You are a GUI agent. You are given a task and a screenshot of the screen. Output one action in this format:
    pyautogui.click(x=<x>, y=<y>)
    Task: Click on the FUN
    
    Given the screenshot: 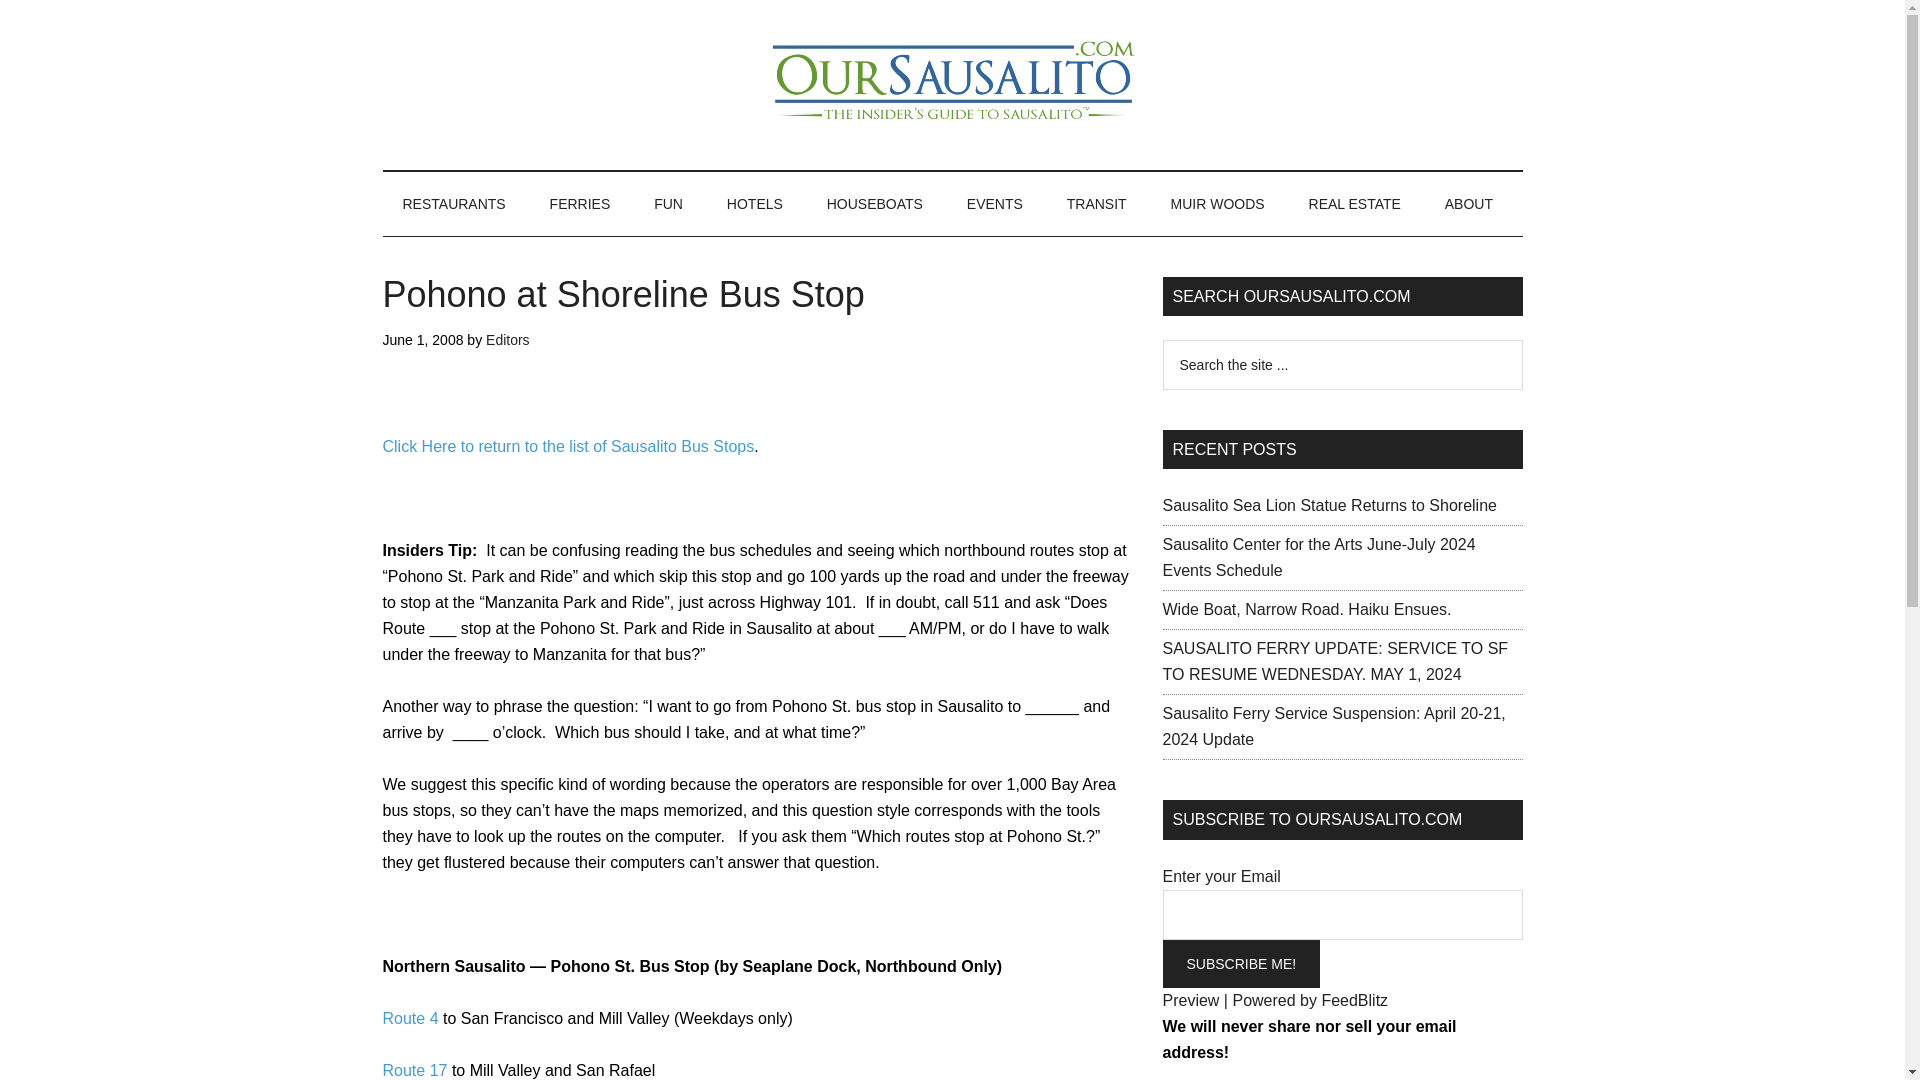 What is the action you would take?
    pyautogui.click(x=668, y=204)
    